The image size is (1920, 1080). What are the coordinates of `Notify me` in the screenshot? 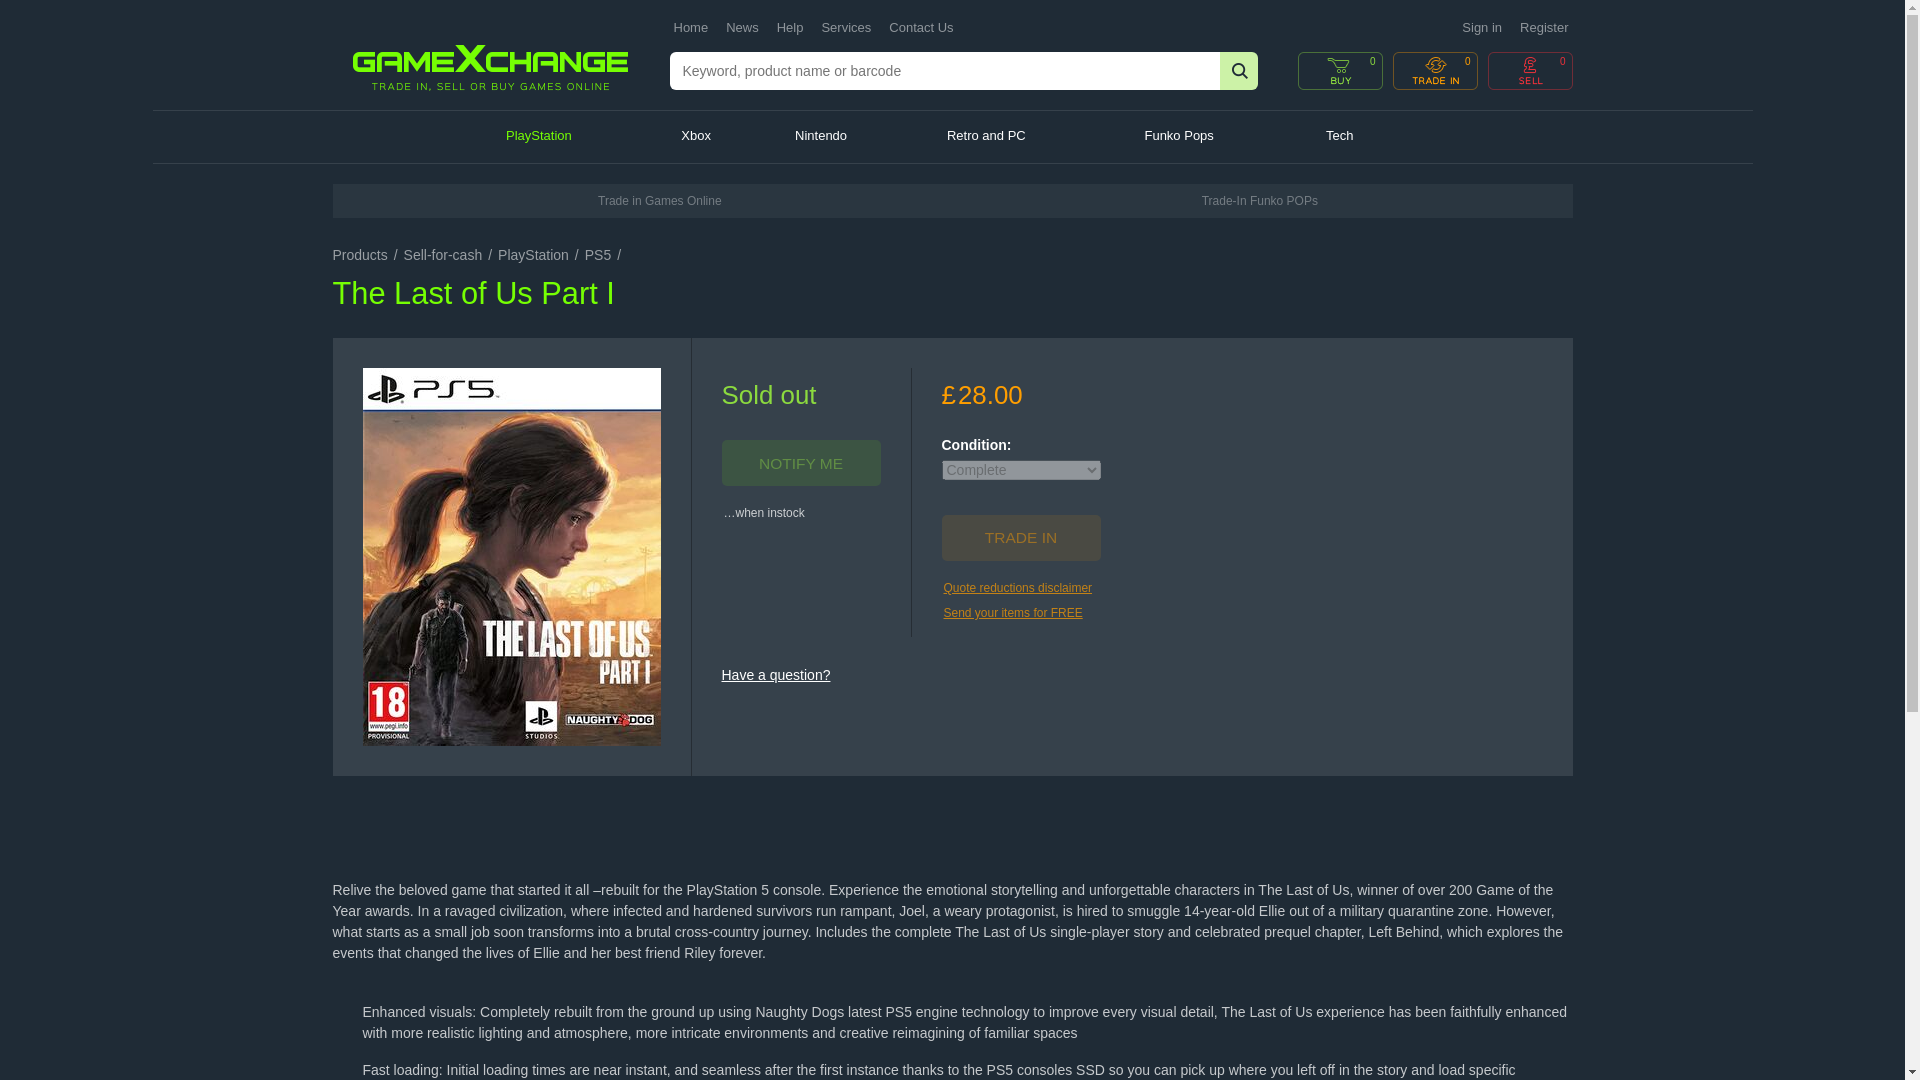 It's located at (801, 462).